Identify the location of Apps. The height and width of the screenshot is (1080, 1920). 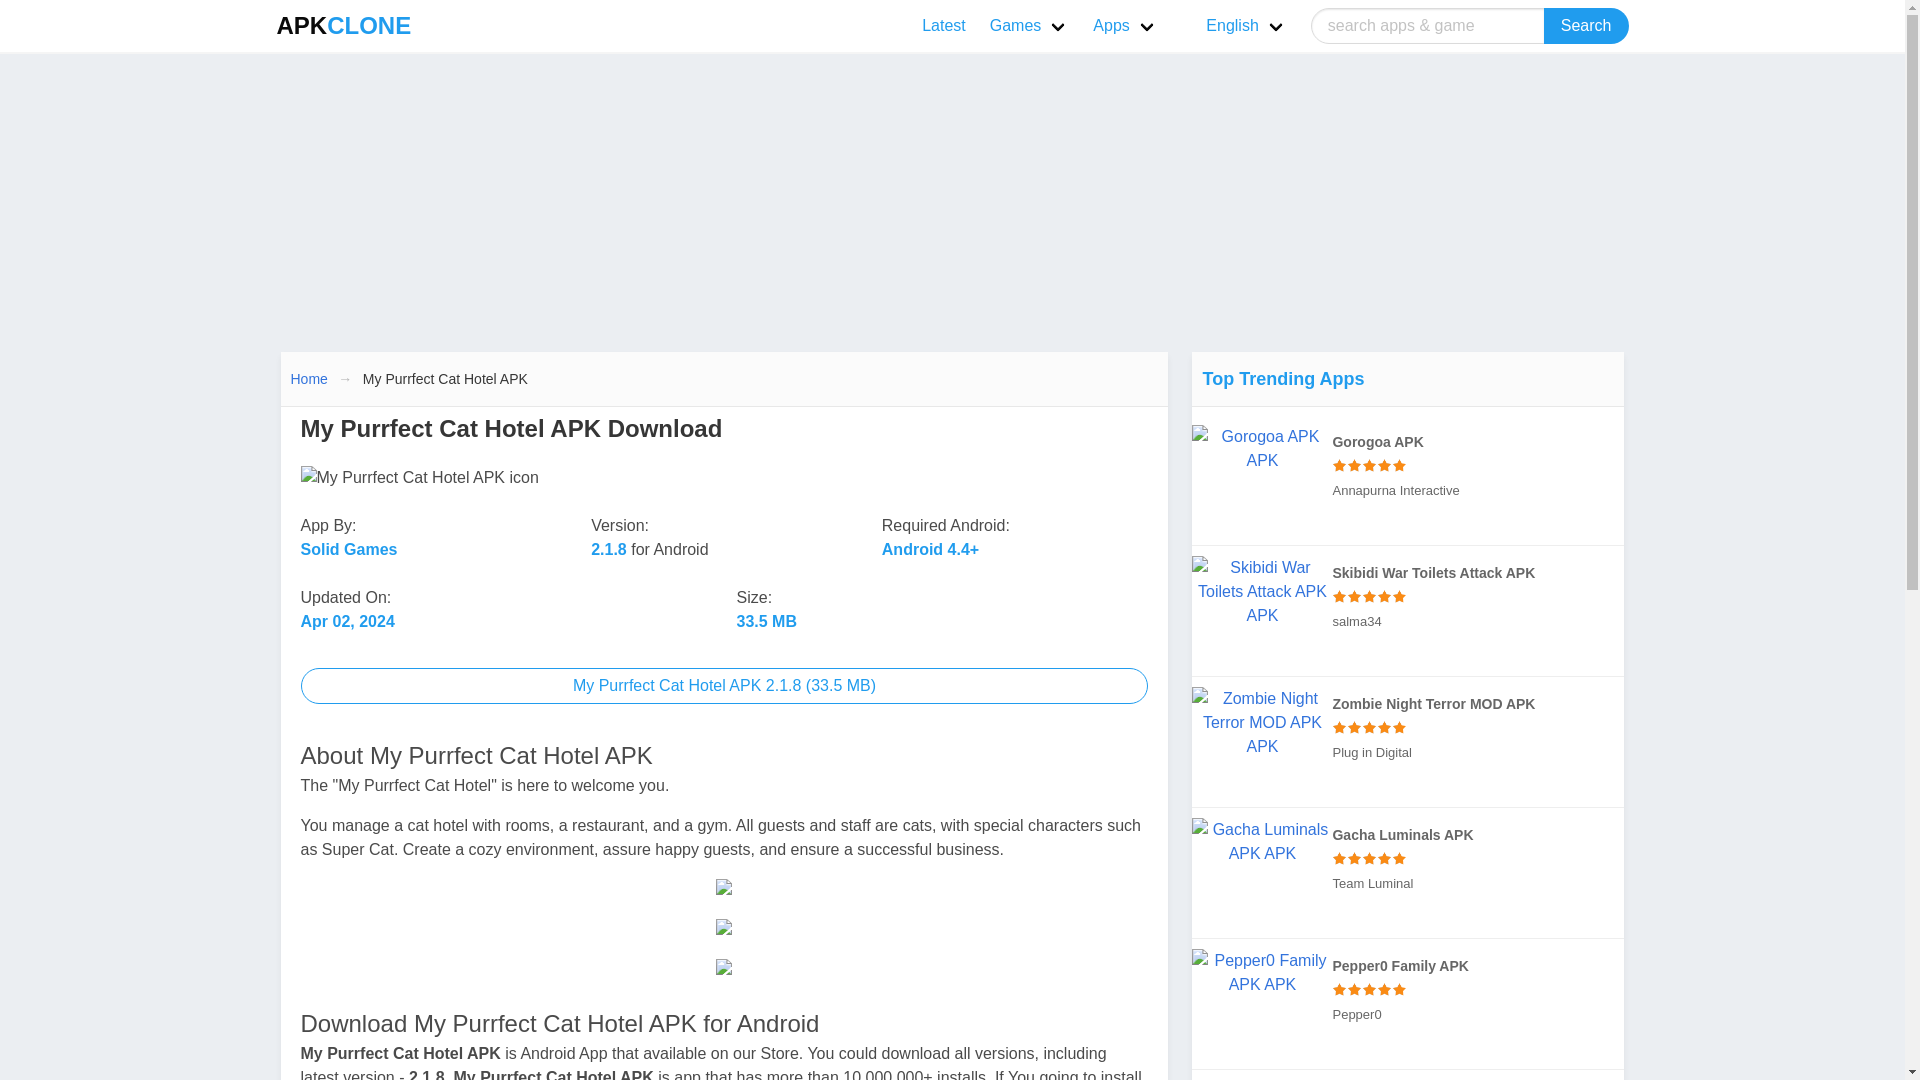
(1124, 26).